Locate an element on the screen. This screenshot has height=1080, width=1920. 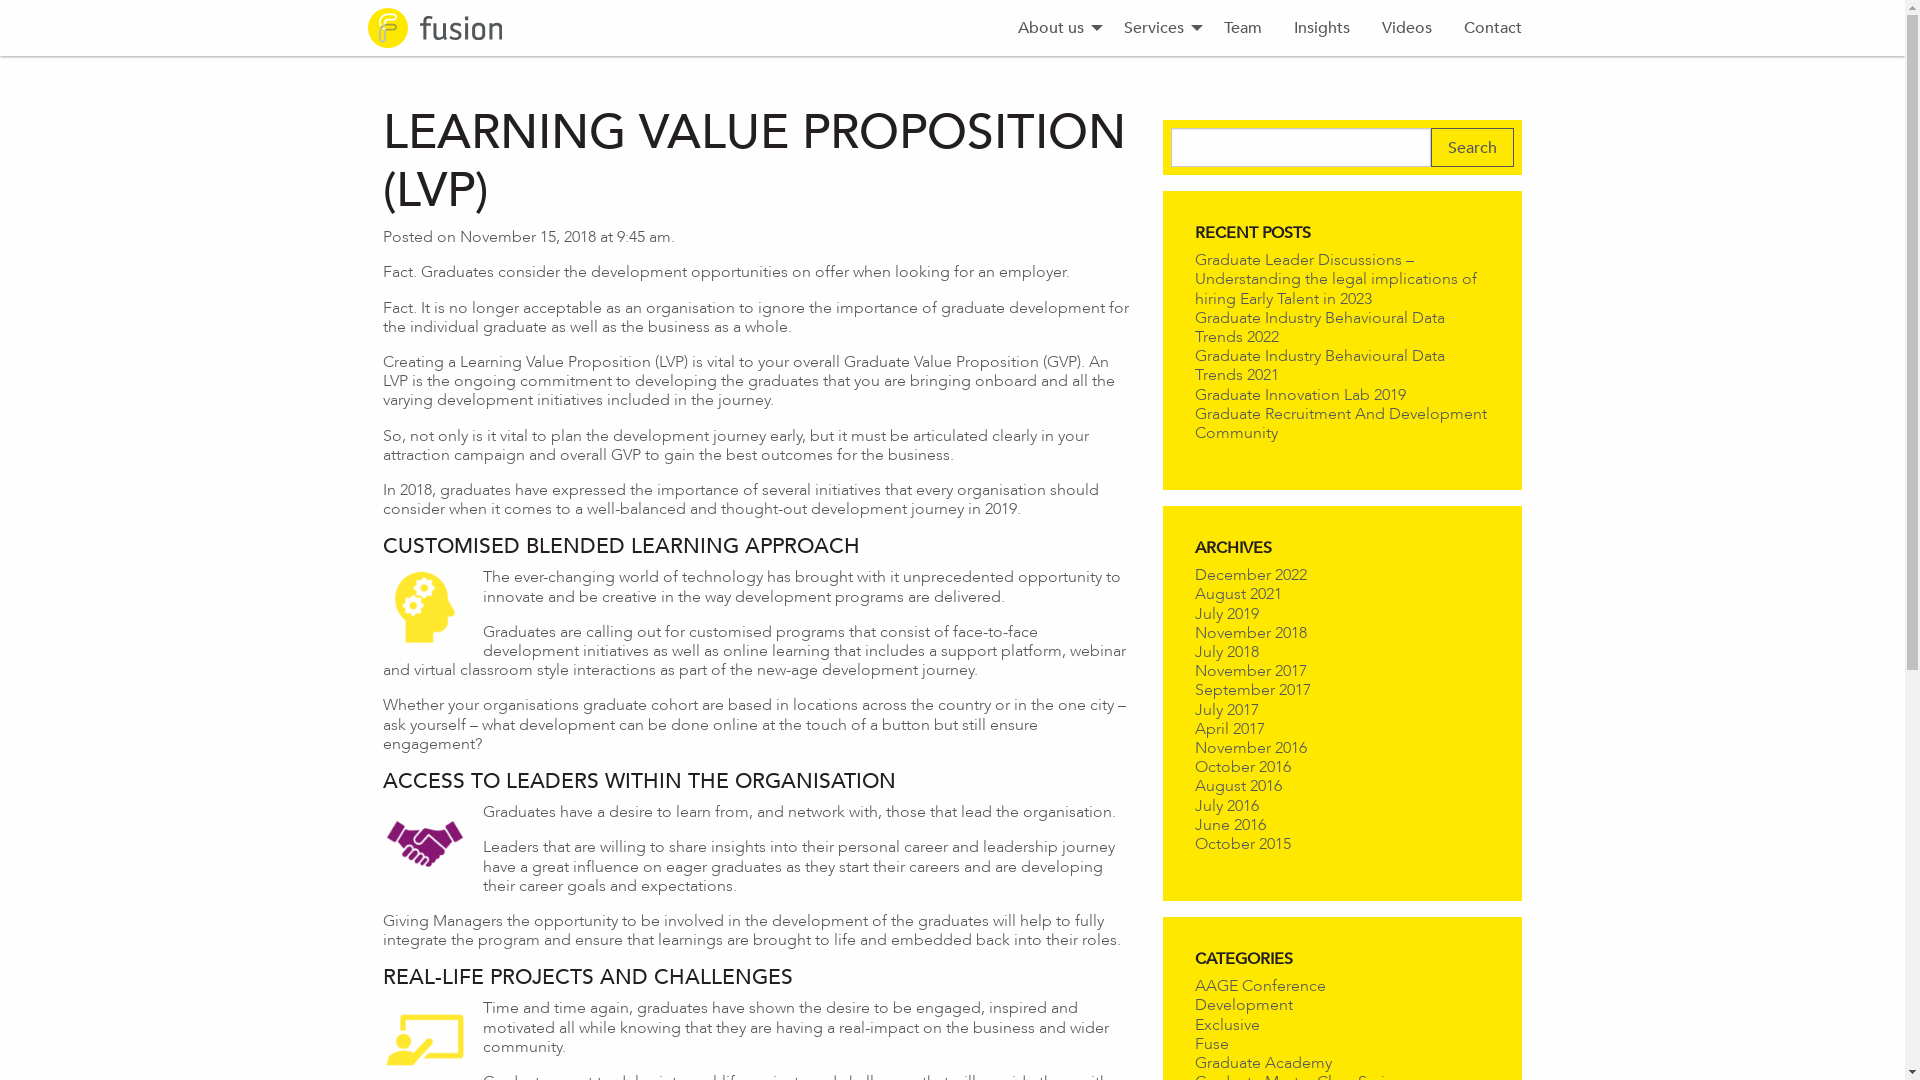
Graduate Innovation Lab 2019 is located at coordinates (1300, 394).